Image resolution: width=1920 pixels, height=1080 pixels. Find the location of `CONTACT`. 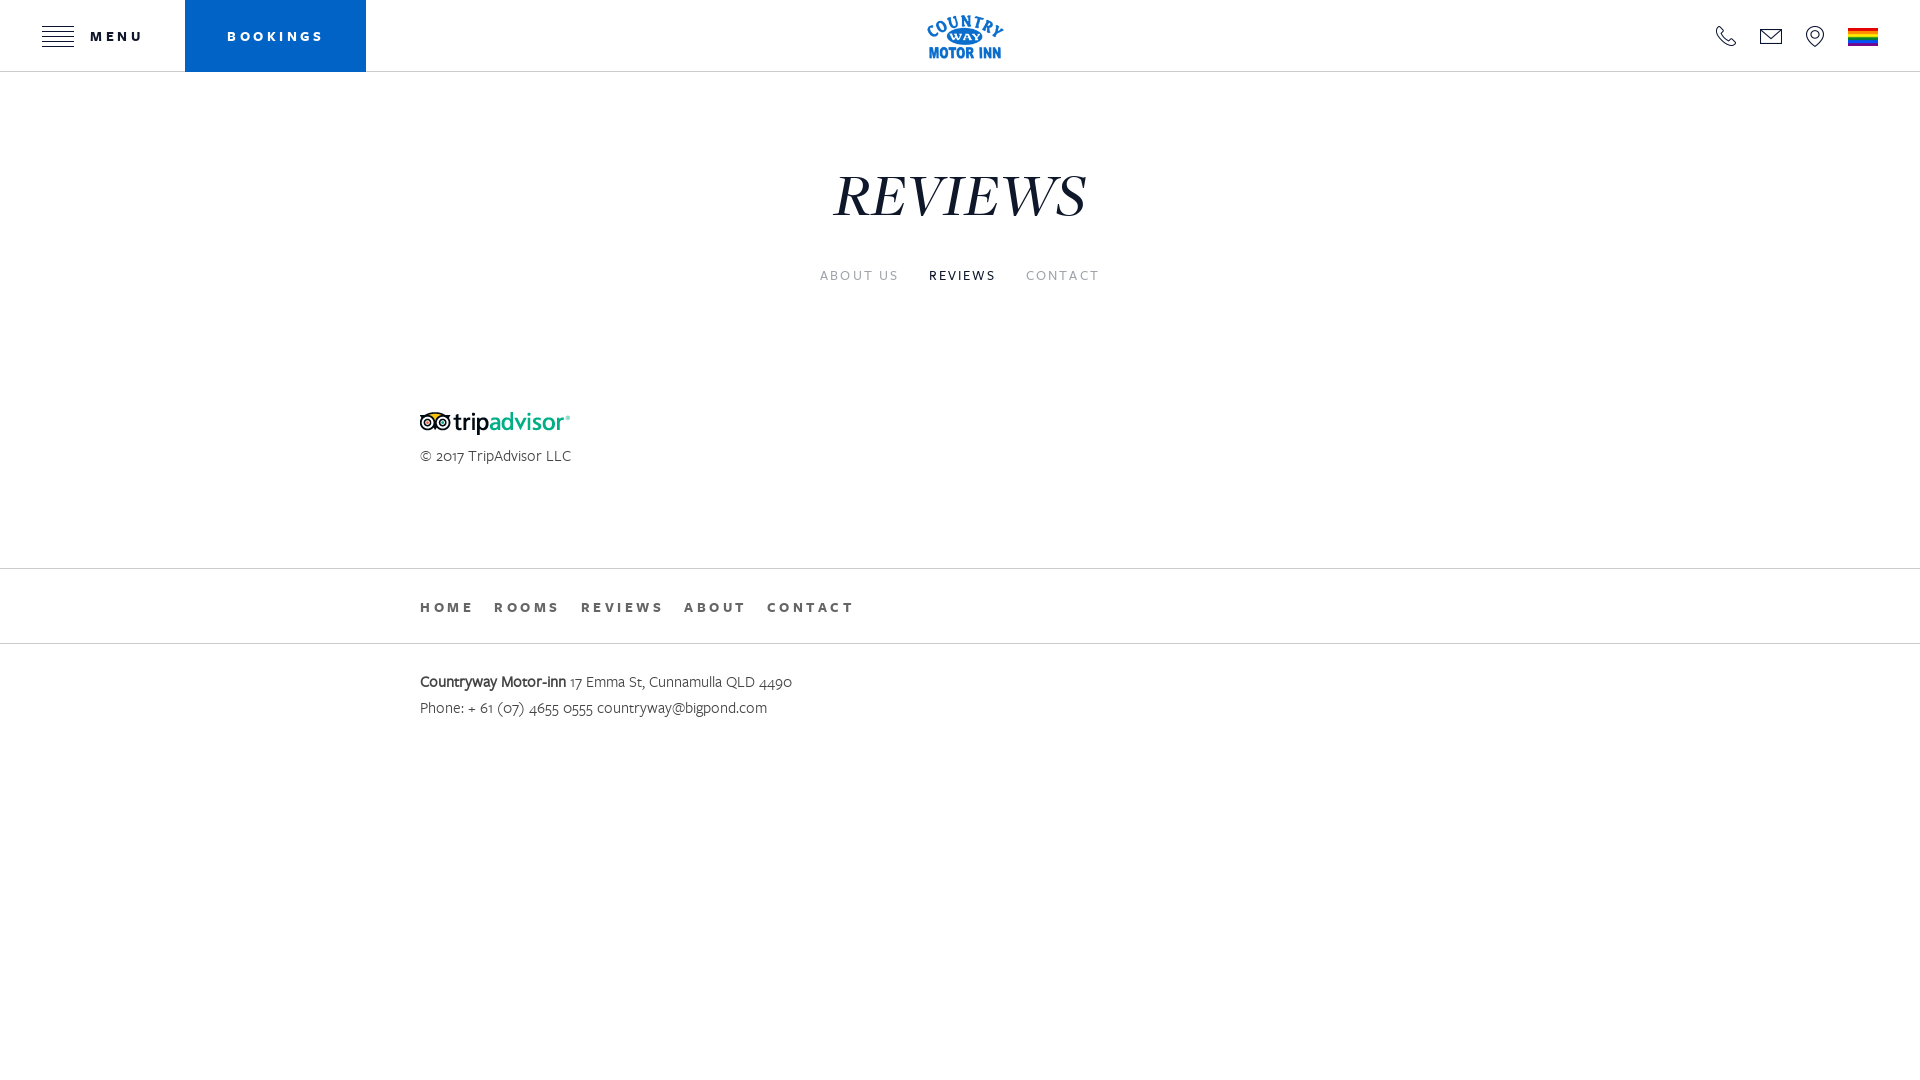

CONTACT is located at coordinates (1726, 36).